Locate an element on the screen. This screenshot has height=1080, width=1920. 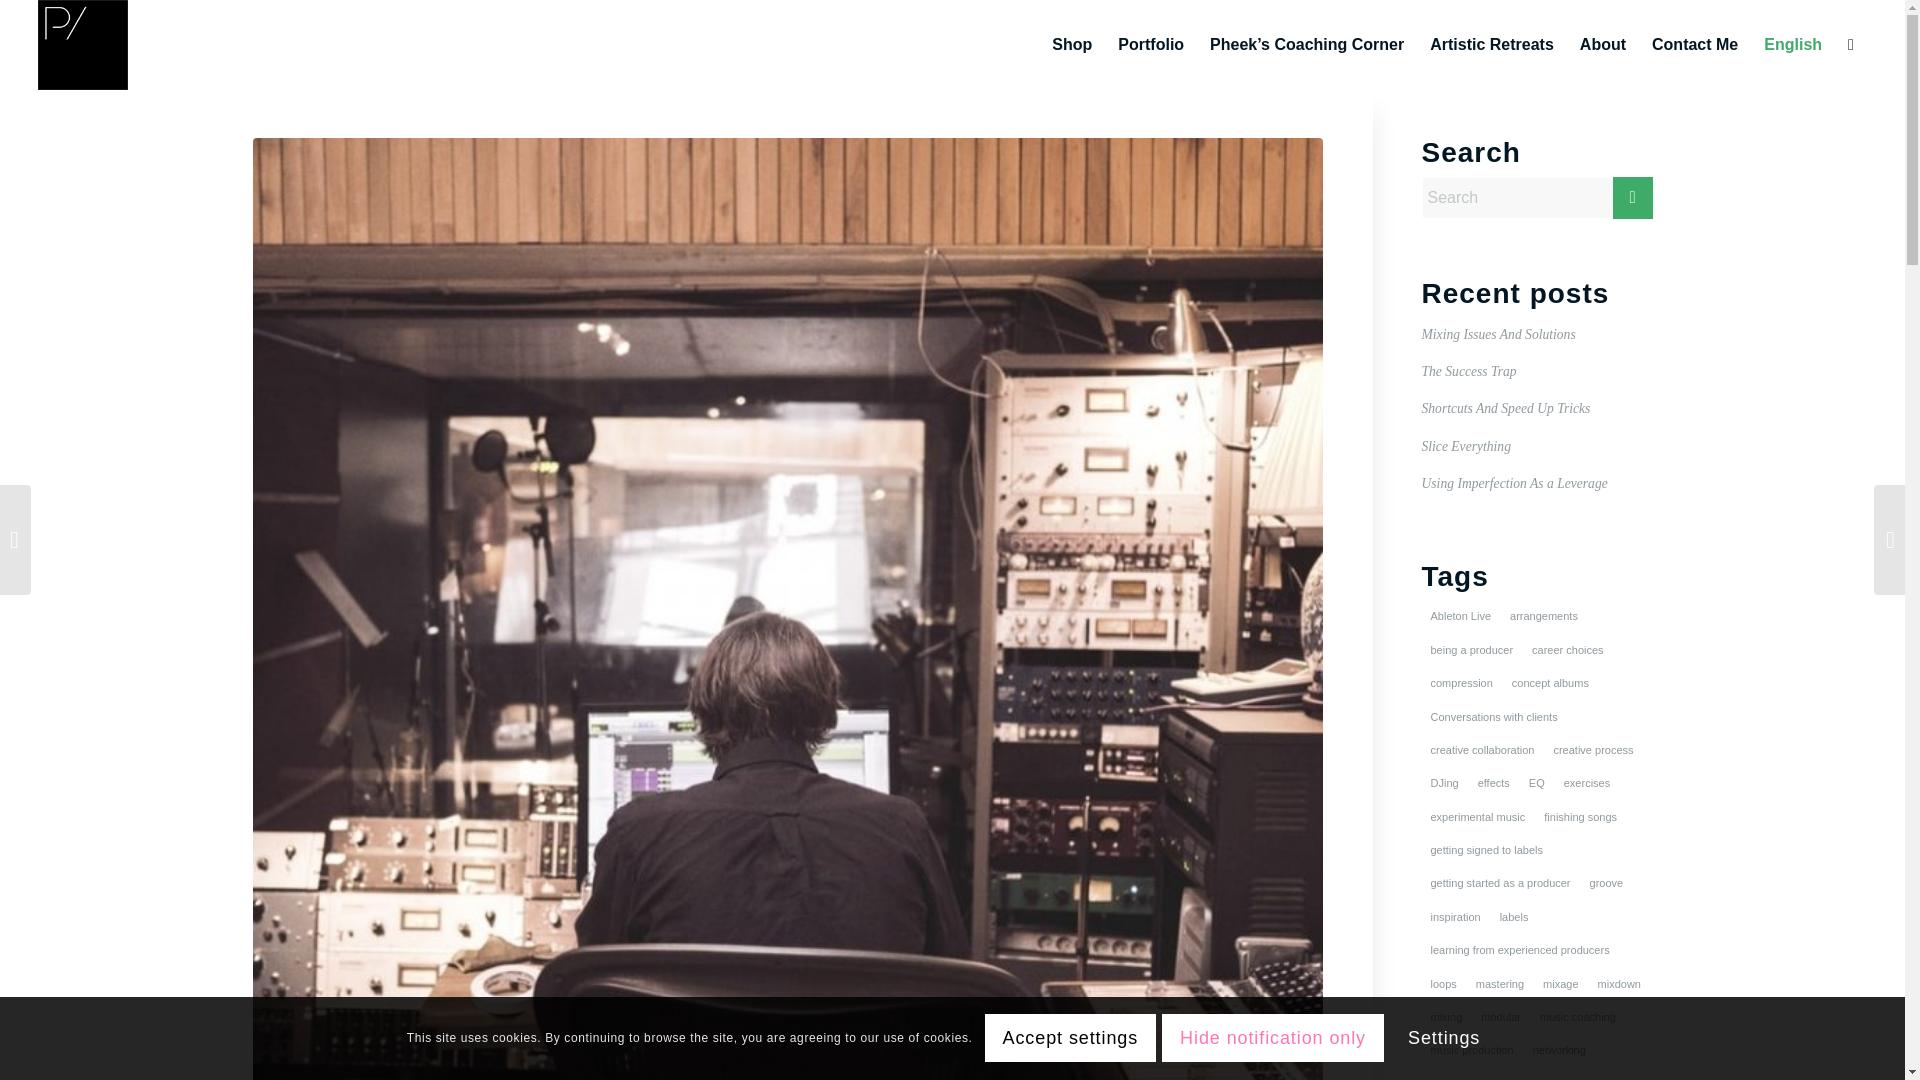
Artistic Retreats is located at coordinates (1491, 44).